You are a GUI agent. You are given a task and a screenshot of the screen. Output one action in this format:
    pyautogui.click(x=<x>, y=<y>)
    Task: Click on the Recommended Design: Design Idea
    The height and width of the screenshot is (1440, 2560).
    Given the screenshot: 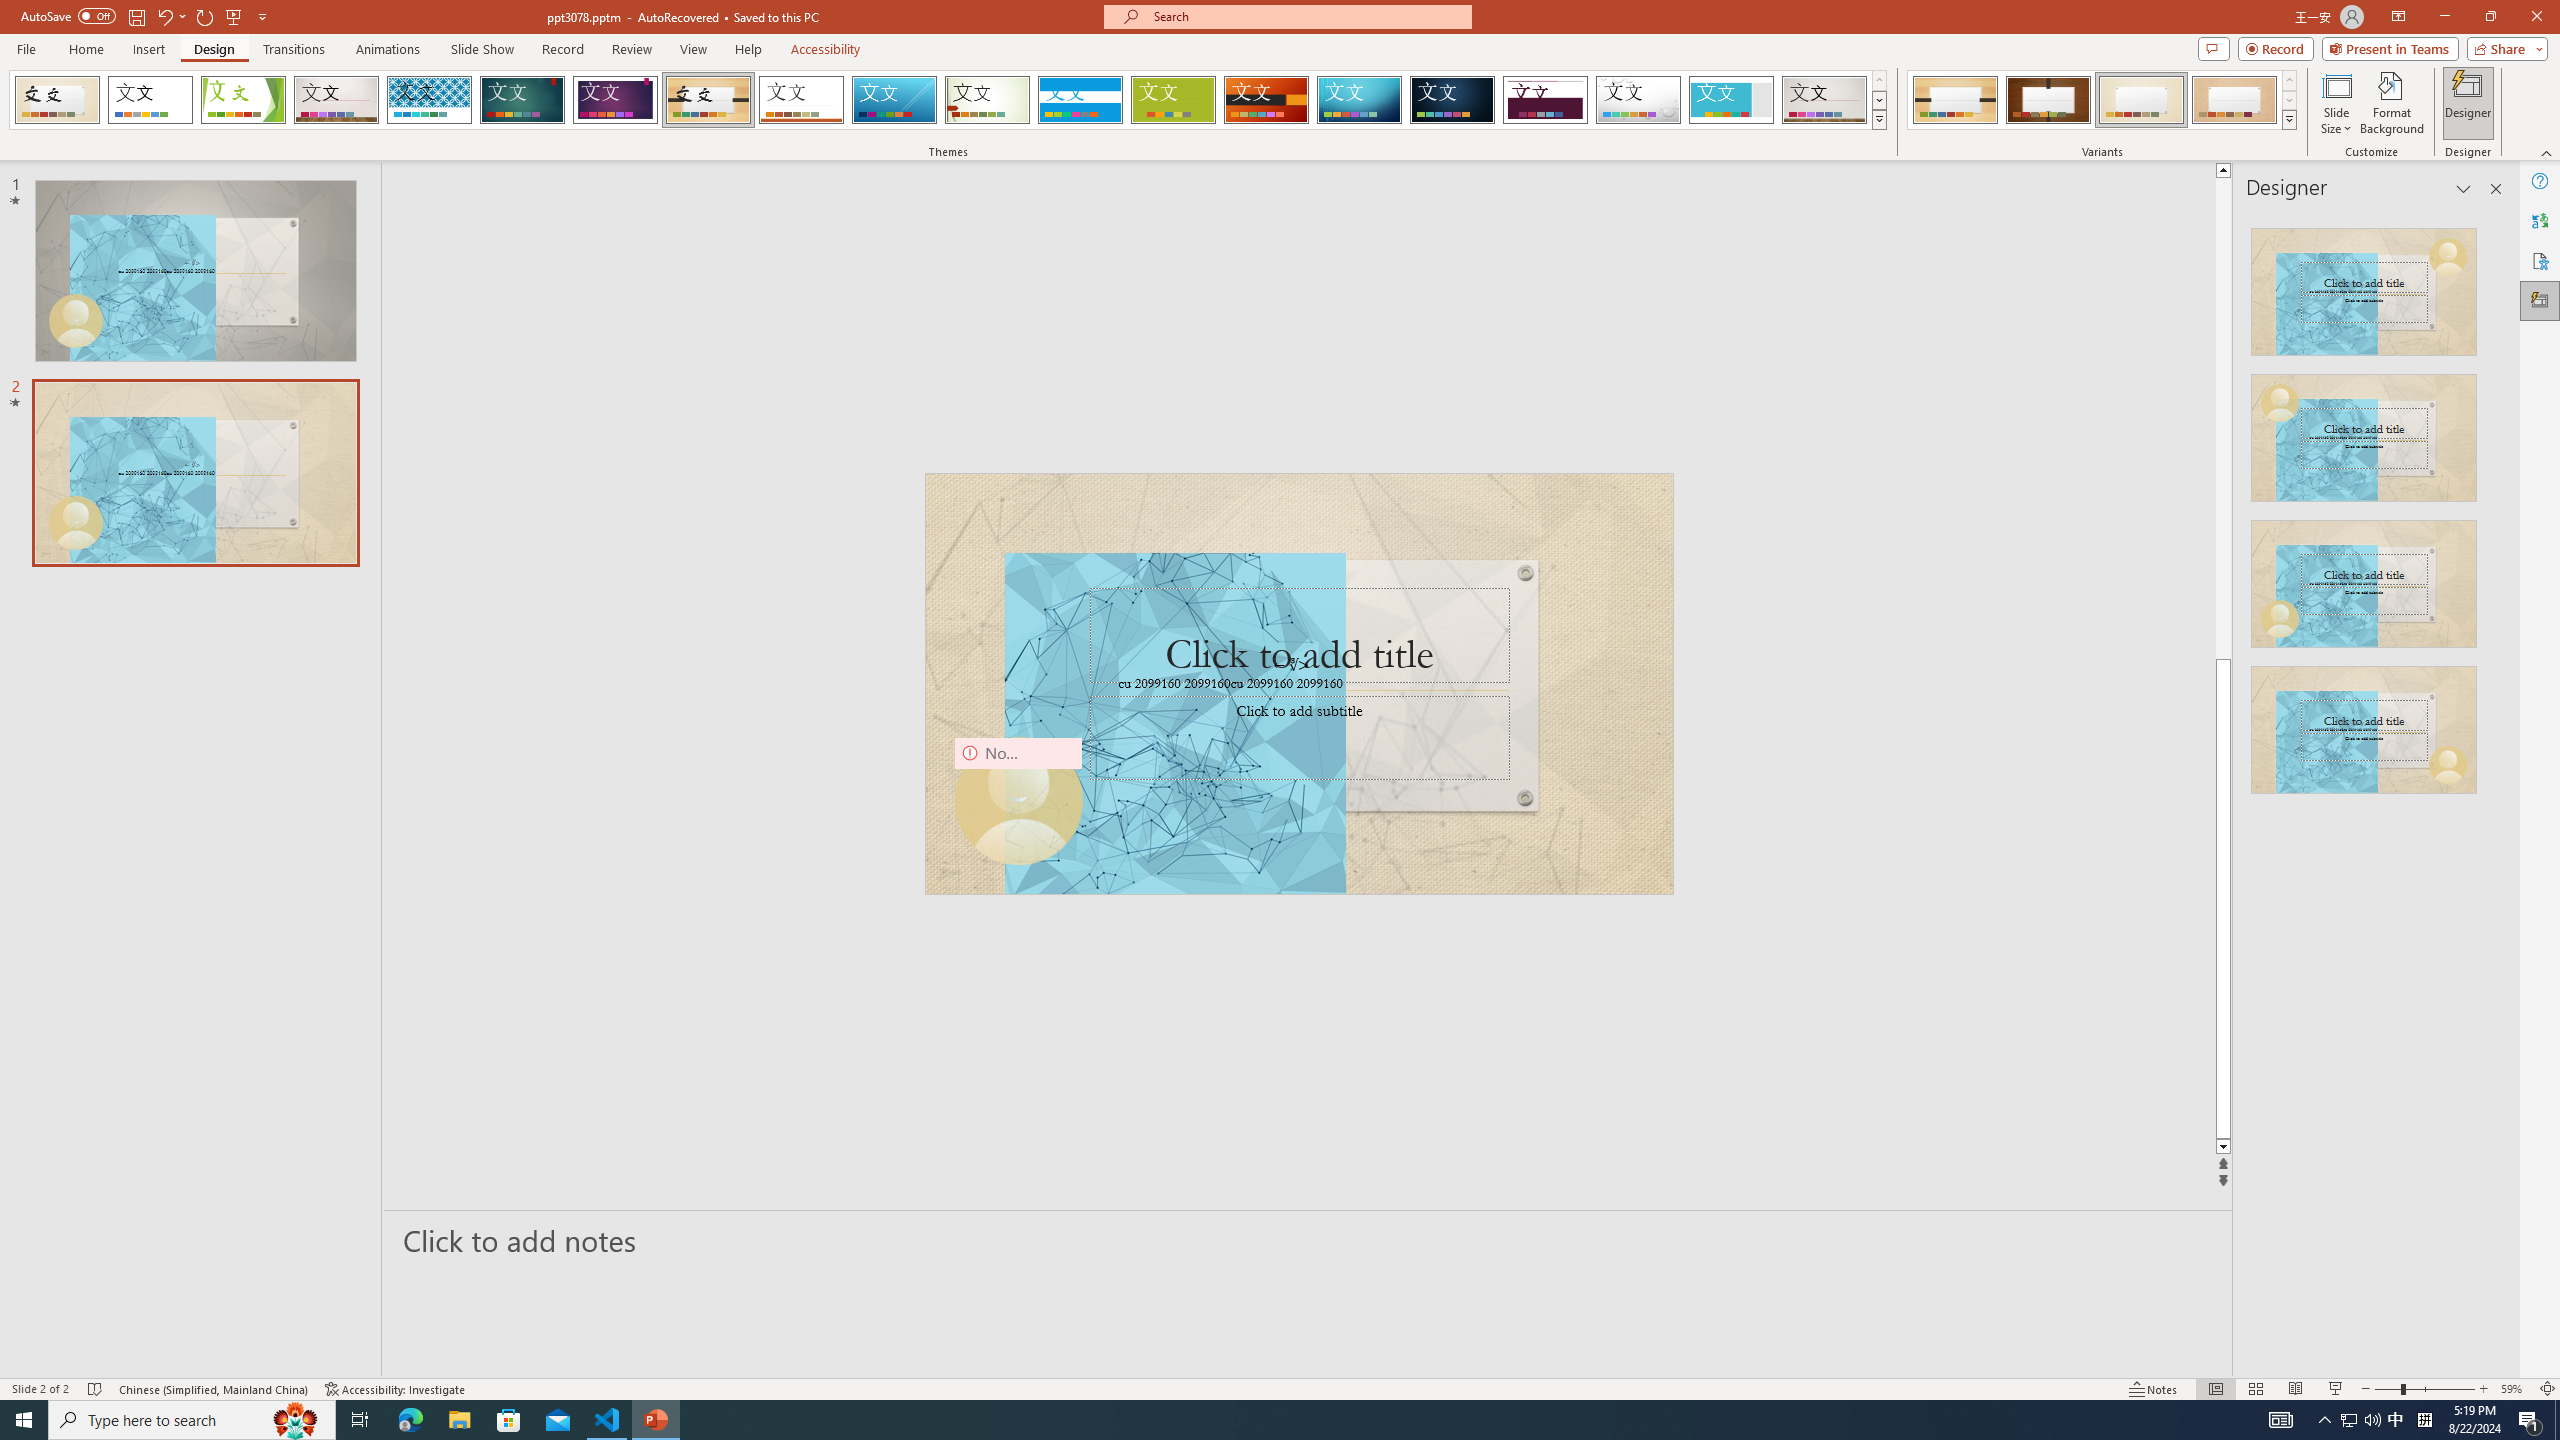 What is the action you would take?
    pyautogui.click(x=2364, y=286)
    